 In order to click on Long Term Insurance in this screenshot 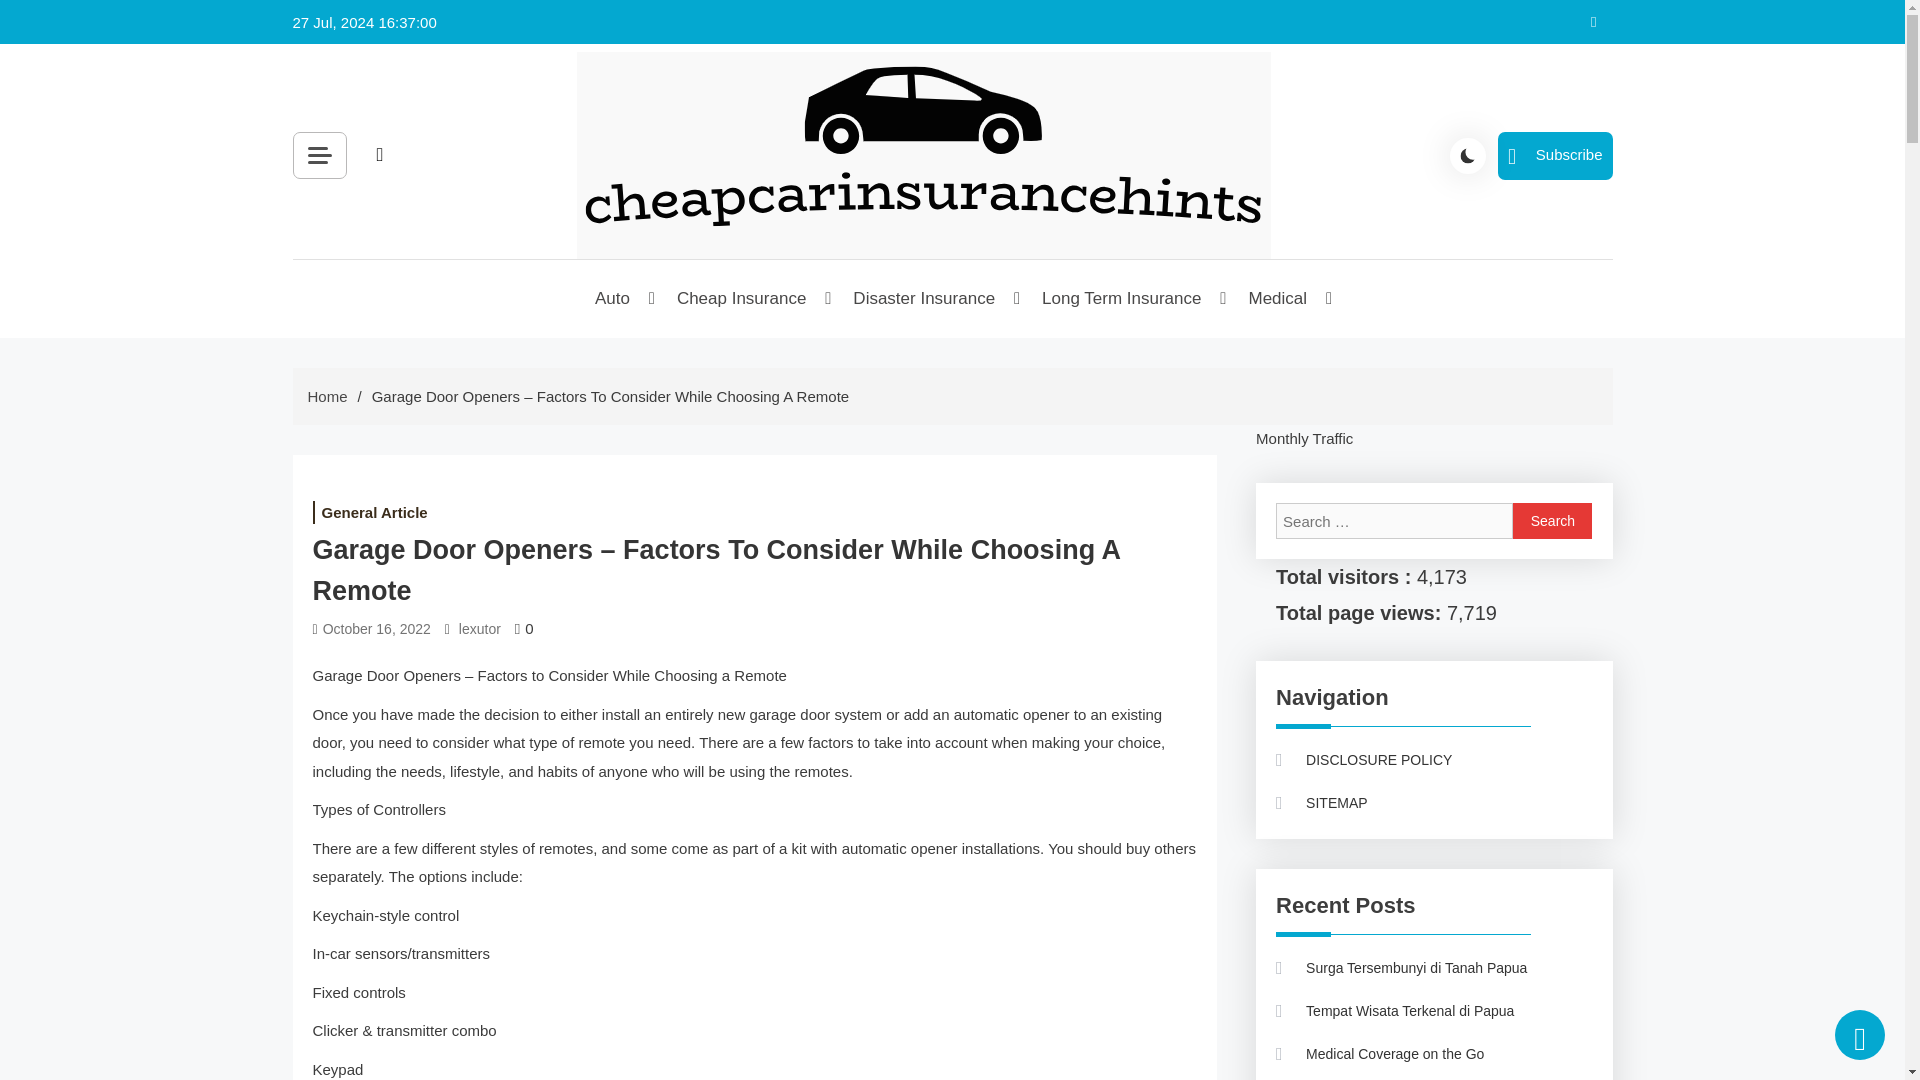, I will do `click(1122, 299)`.